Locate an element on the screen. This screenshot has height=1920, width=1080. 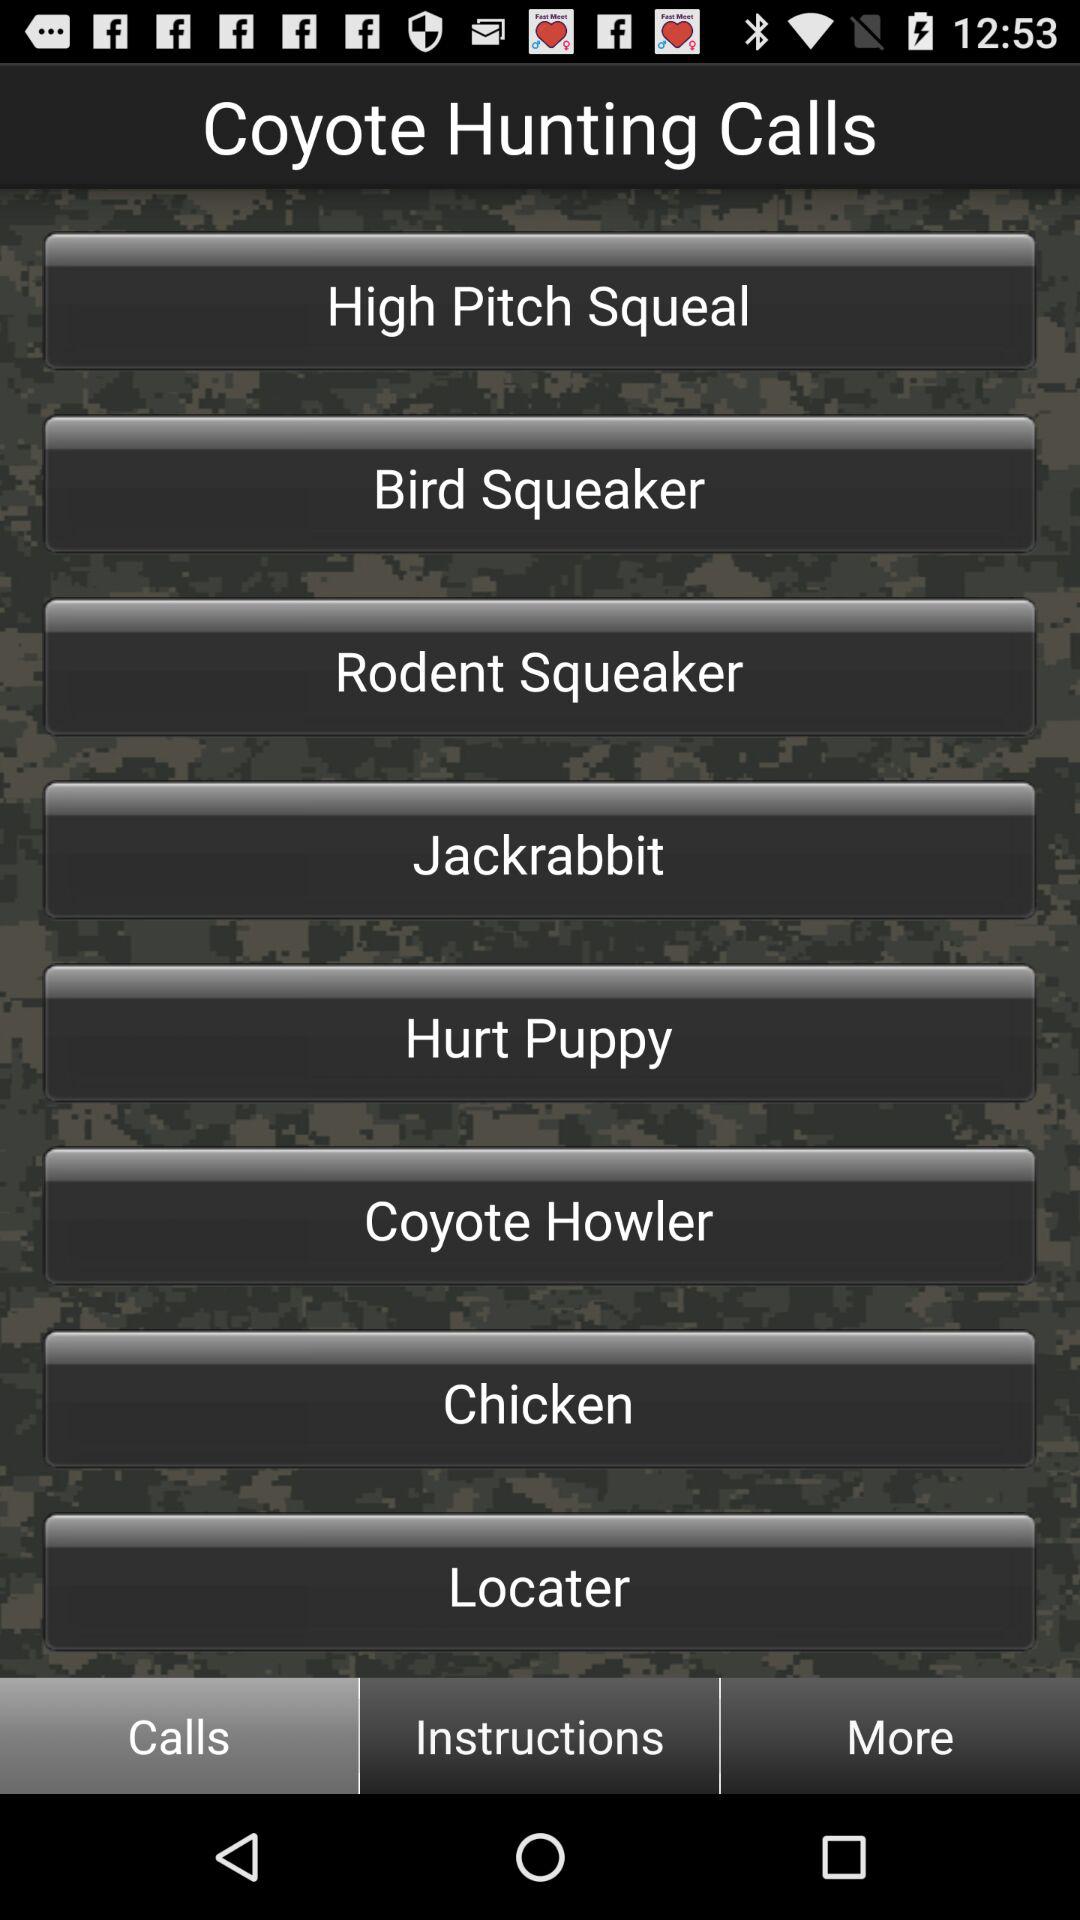
open icon above chicken item is located at coordinates (540, 1216).